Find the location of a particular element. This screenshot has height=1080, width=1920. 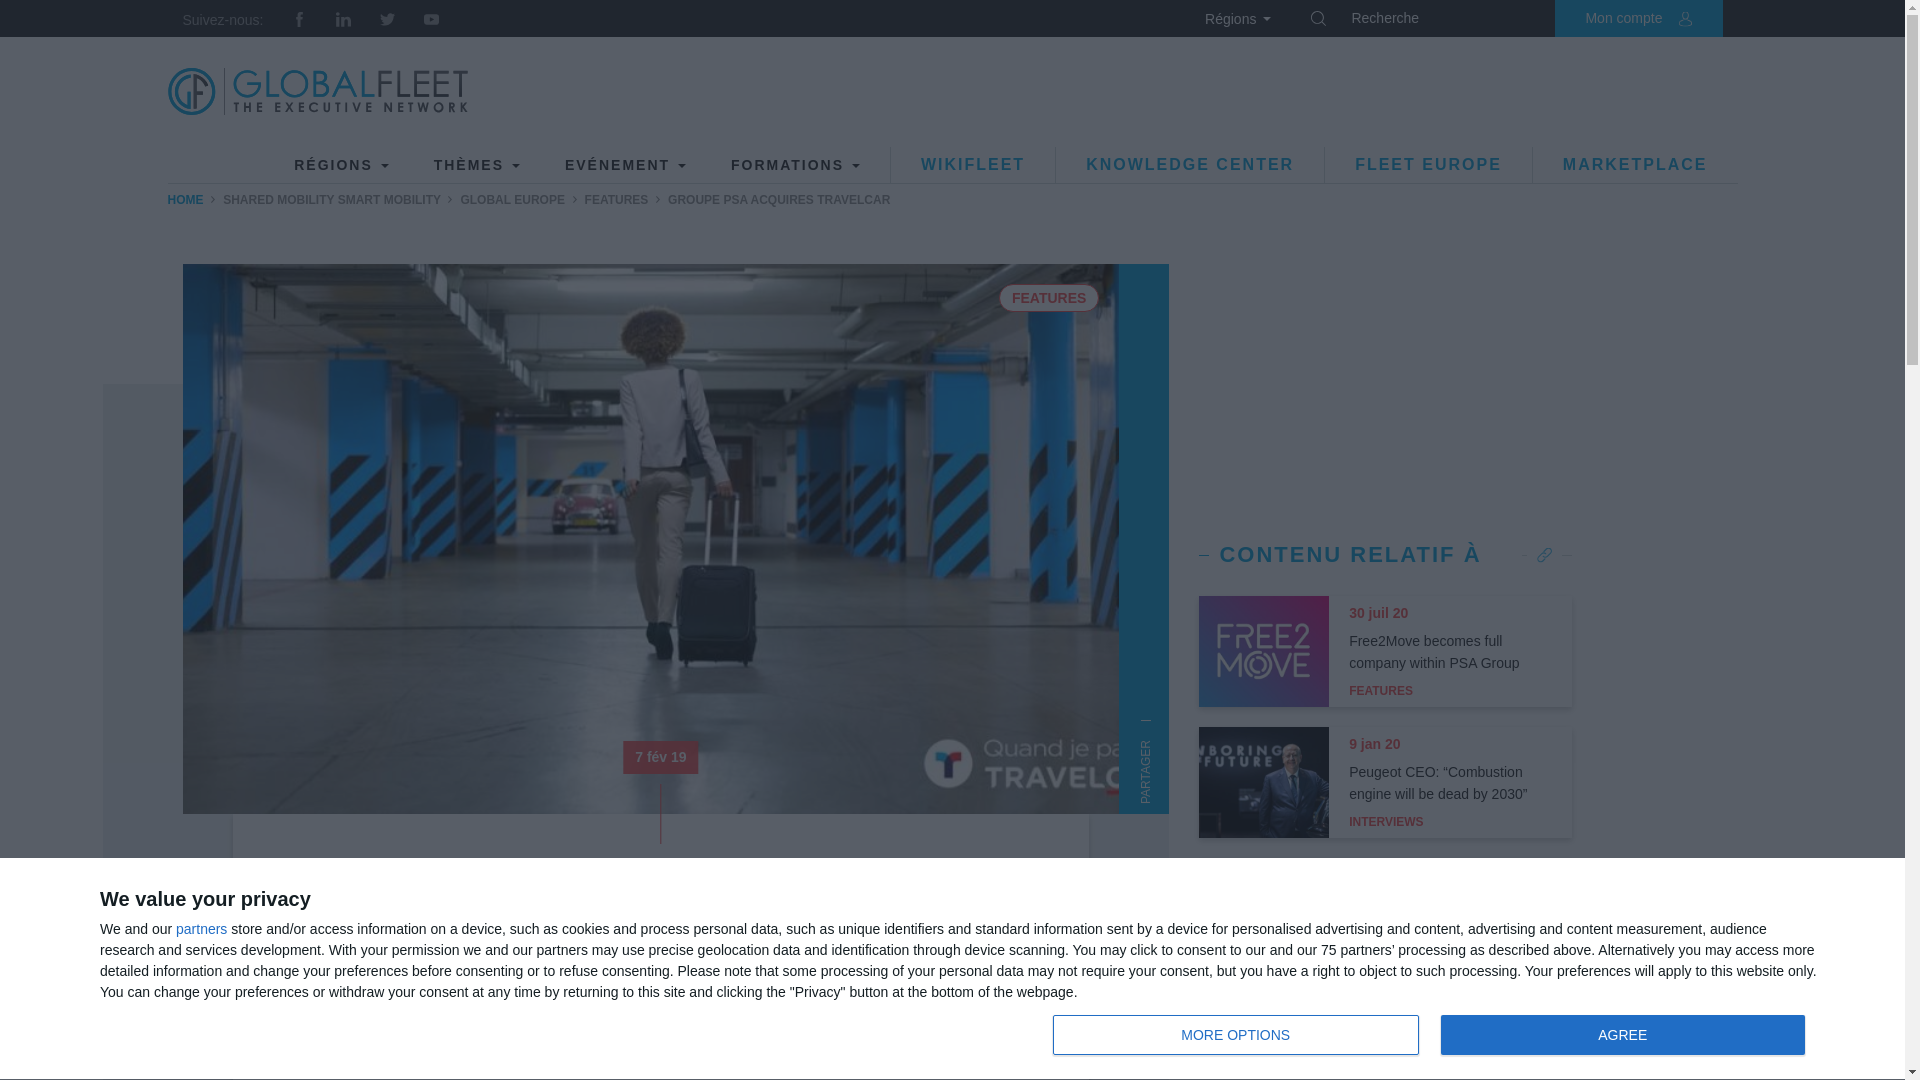

MARKETPLACE is located at coordinates (201, 929).